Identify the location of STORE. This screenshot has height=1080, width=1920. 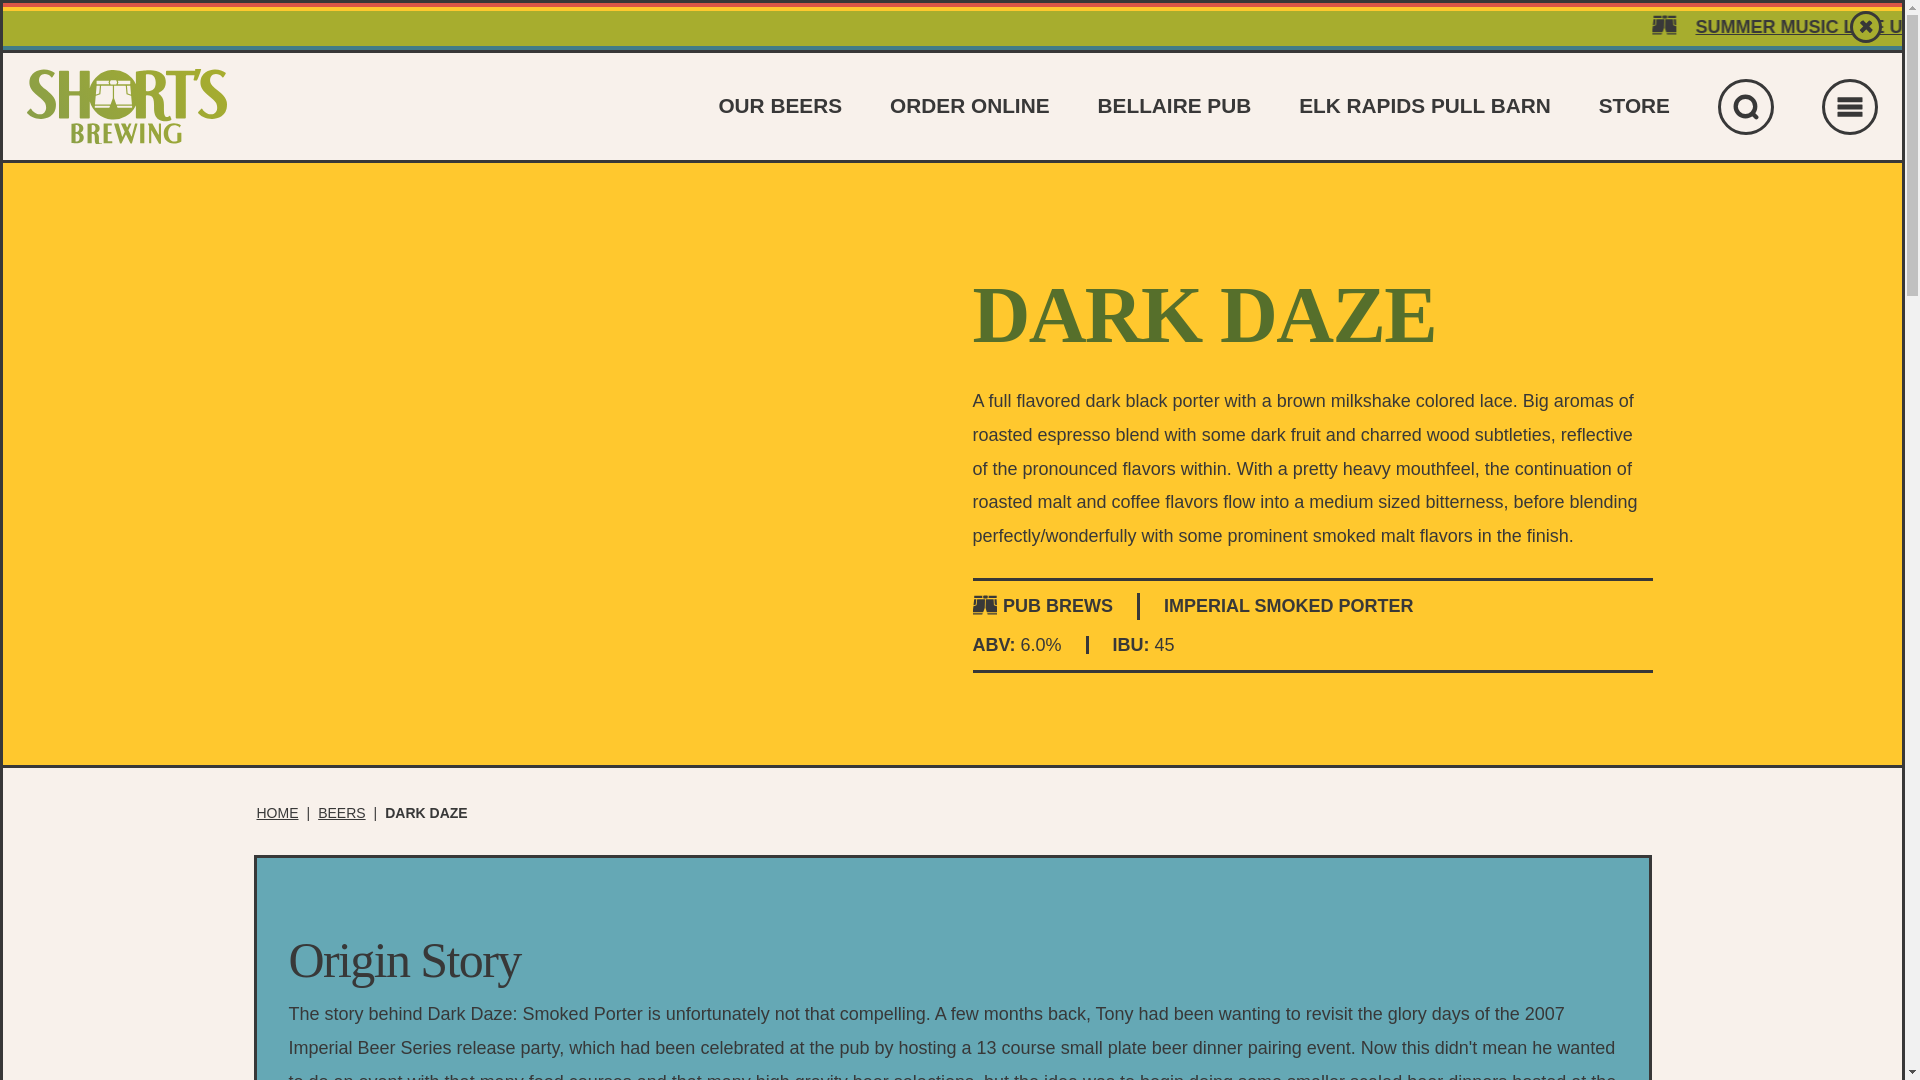
(1634, 104).